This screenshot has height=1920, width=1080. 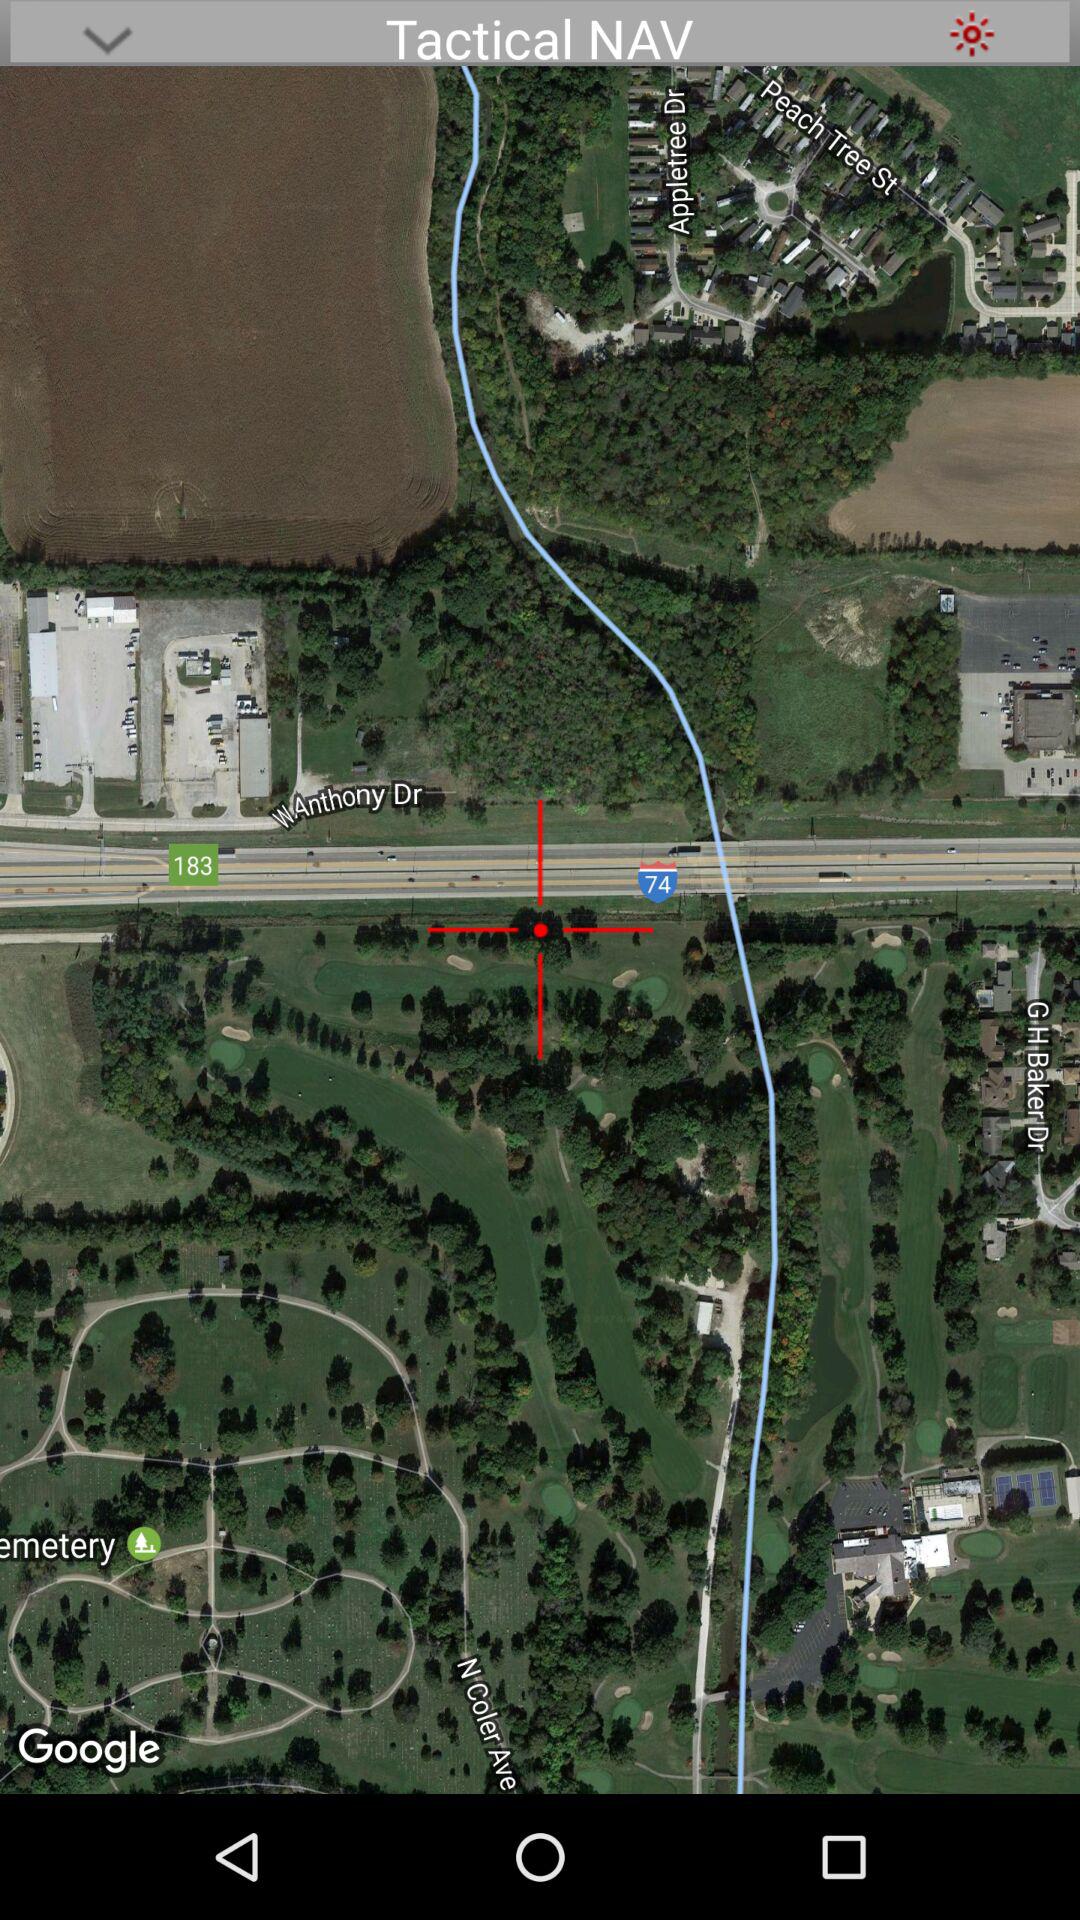 What do you see at coordinates (107, 34) in the screenshot?
I see `tap for more option` at bounding box center [107, 34].